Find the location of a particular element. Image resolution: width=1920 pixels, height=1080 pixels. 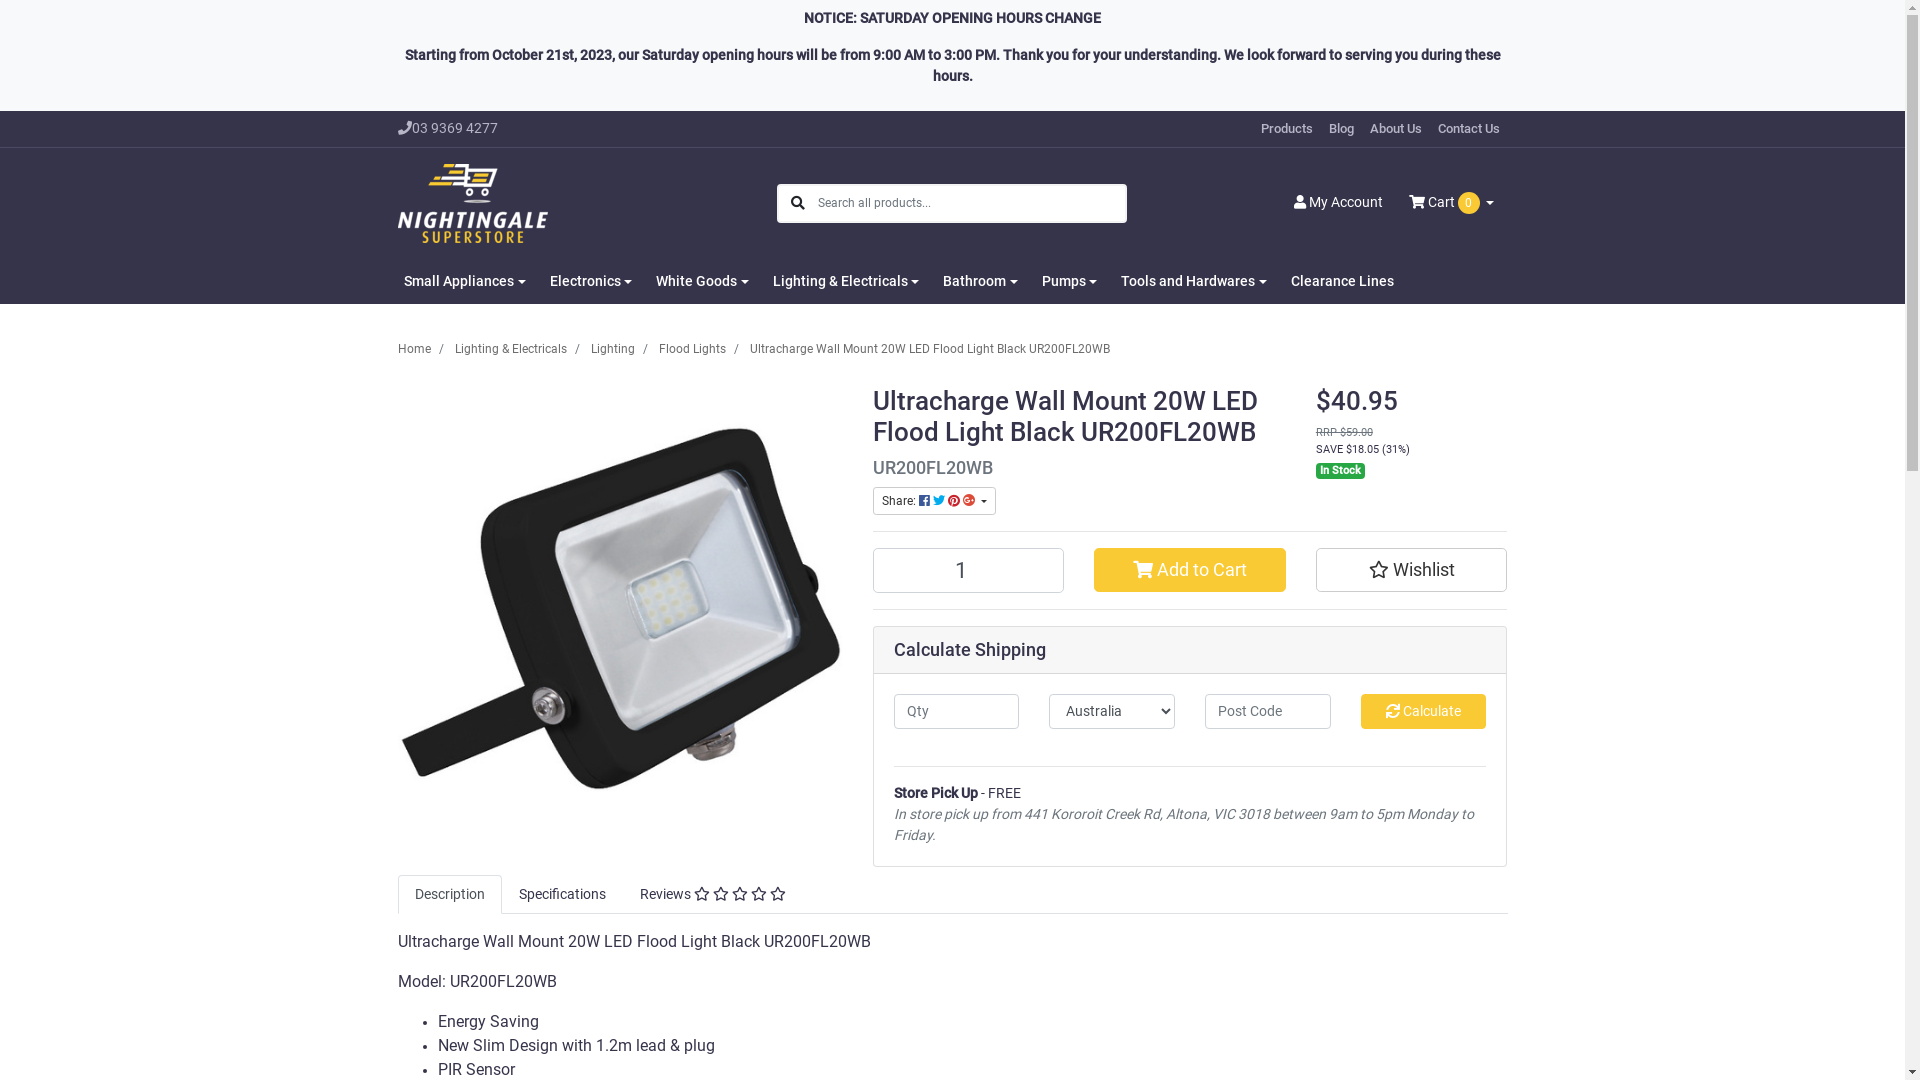

Small Appliances is located at coordinates (465, 280).